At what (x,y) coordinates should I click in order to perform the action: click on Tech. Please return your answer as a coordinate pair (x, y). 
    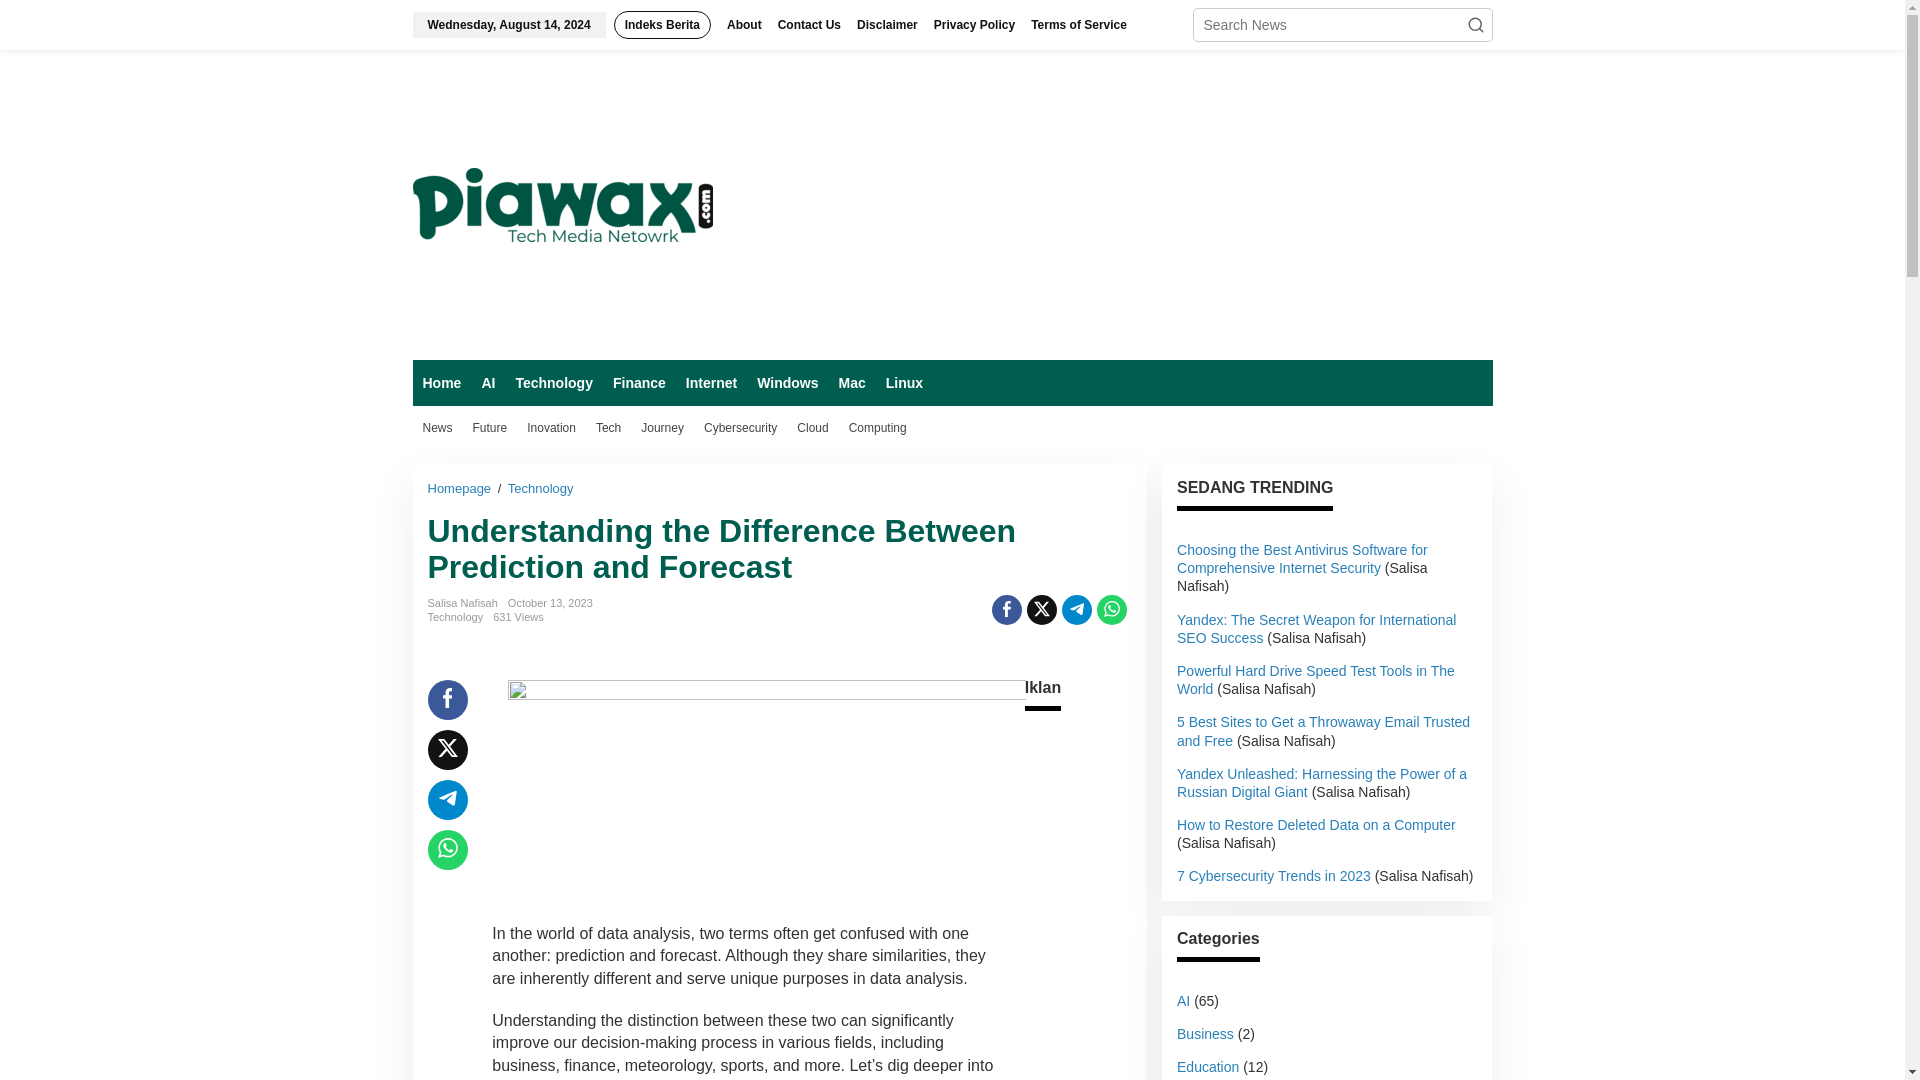
    Looking at the image, I should click on (608, 428).